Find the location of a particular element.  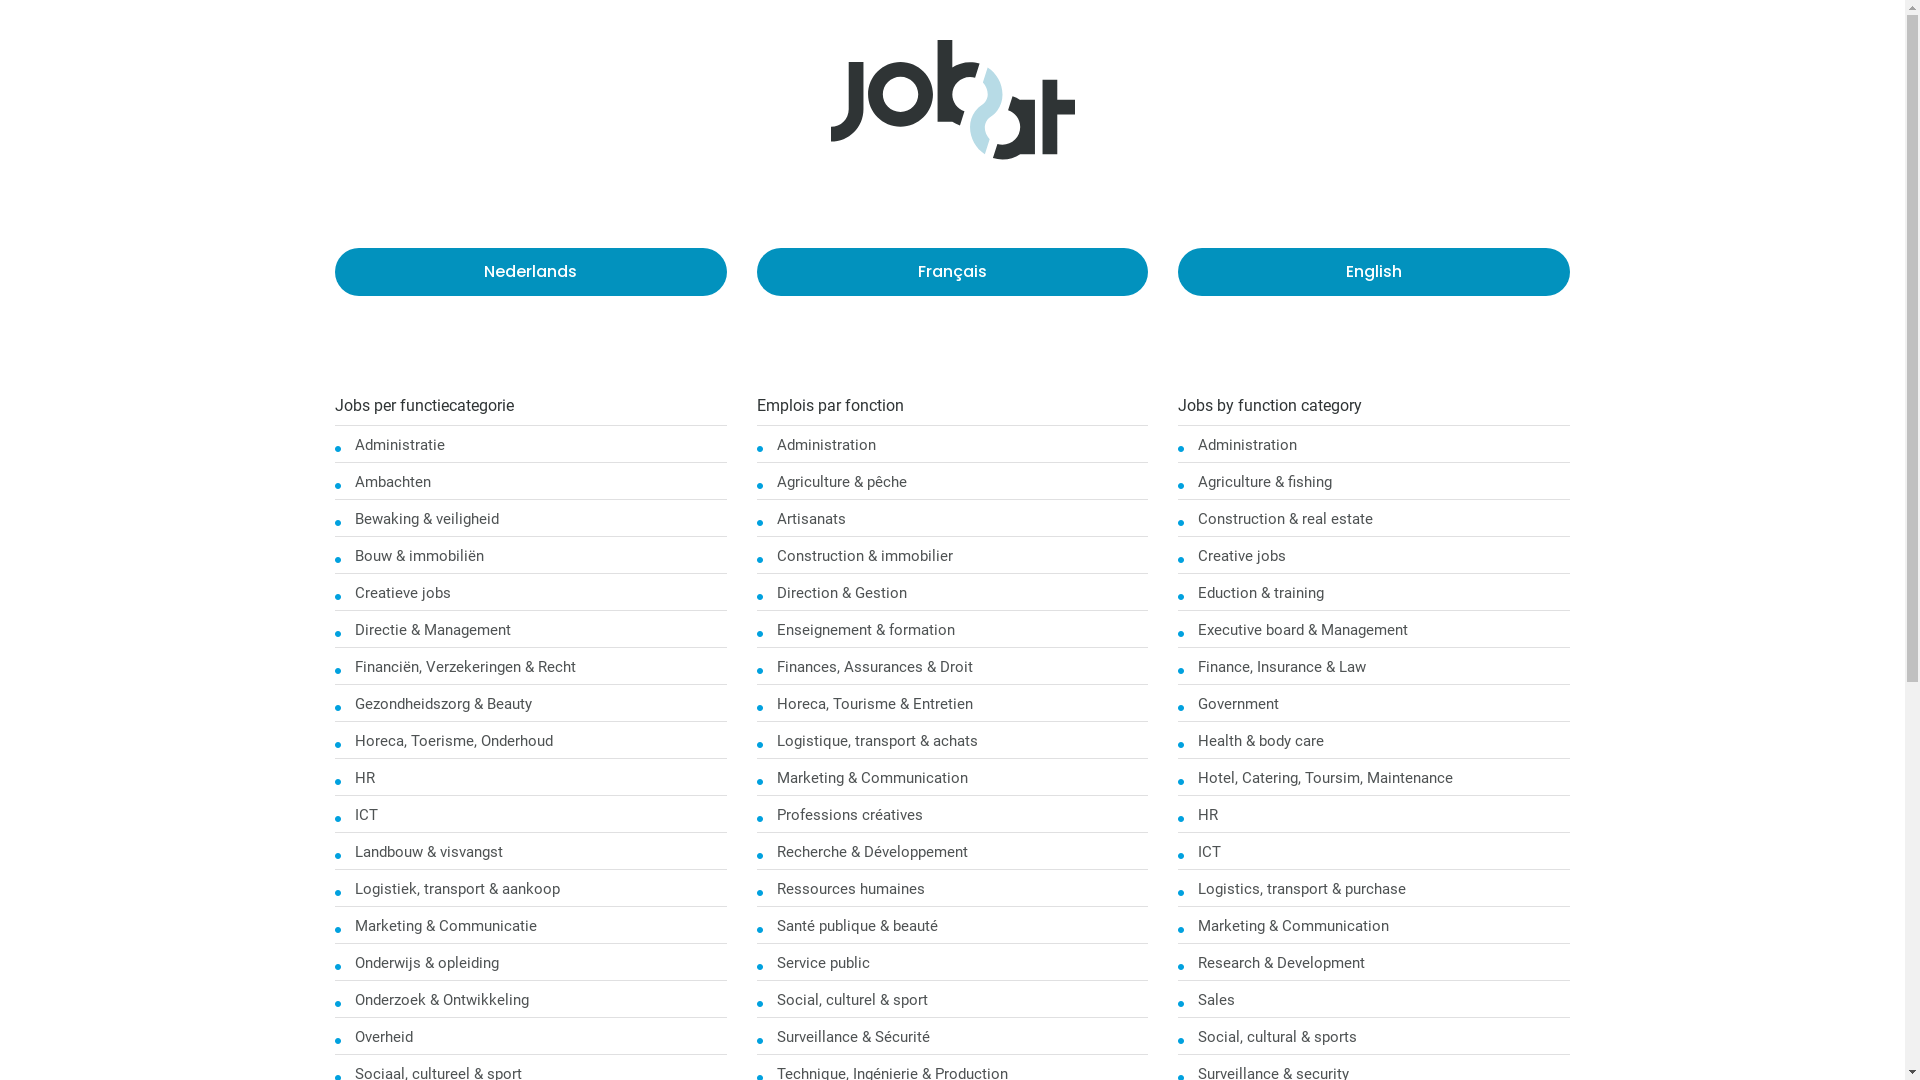

Executive board & Management is located at coordinates (1303, 630).